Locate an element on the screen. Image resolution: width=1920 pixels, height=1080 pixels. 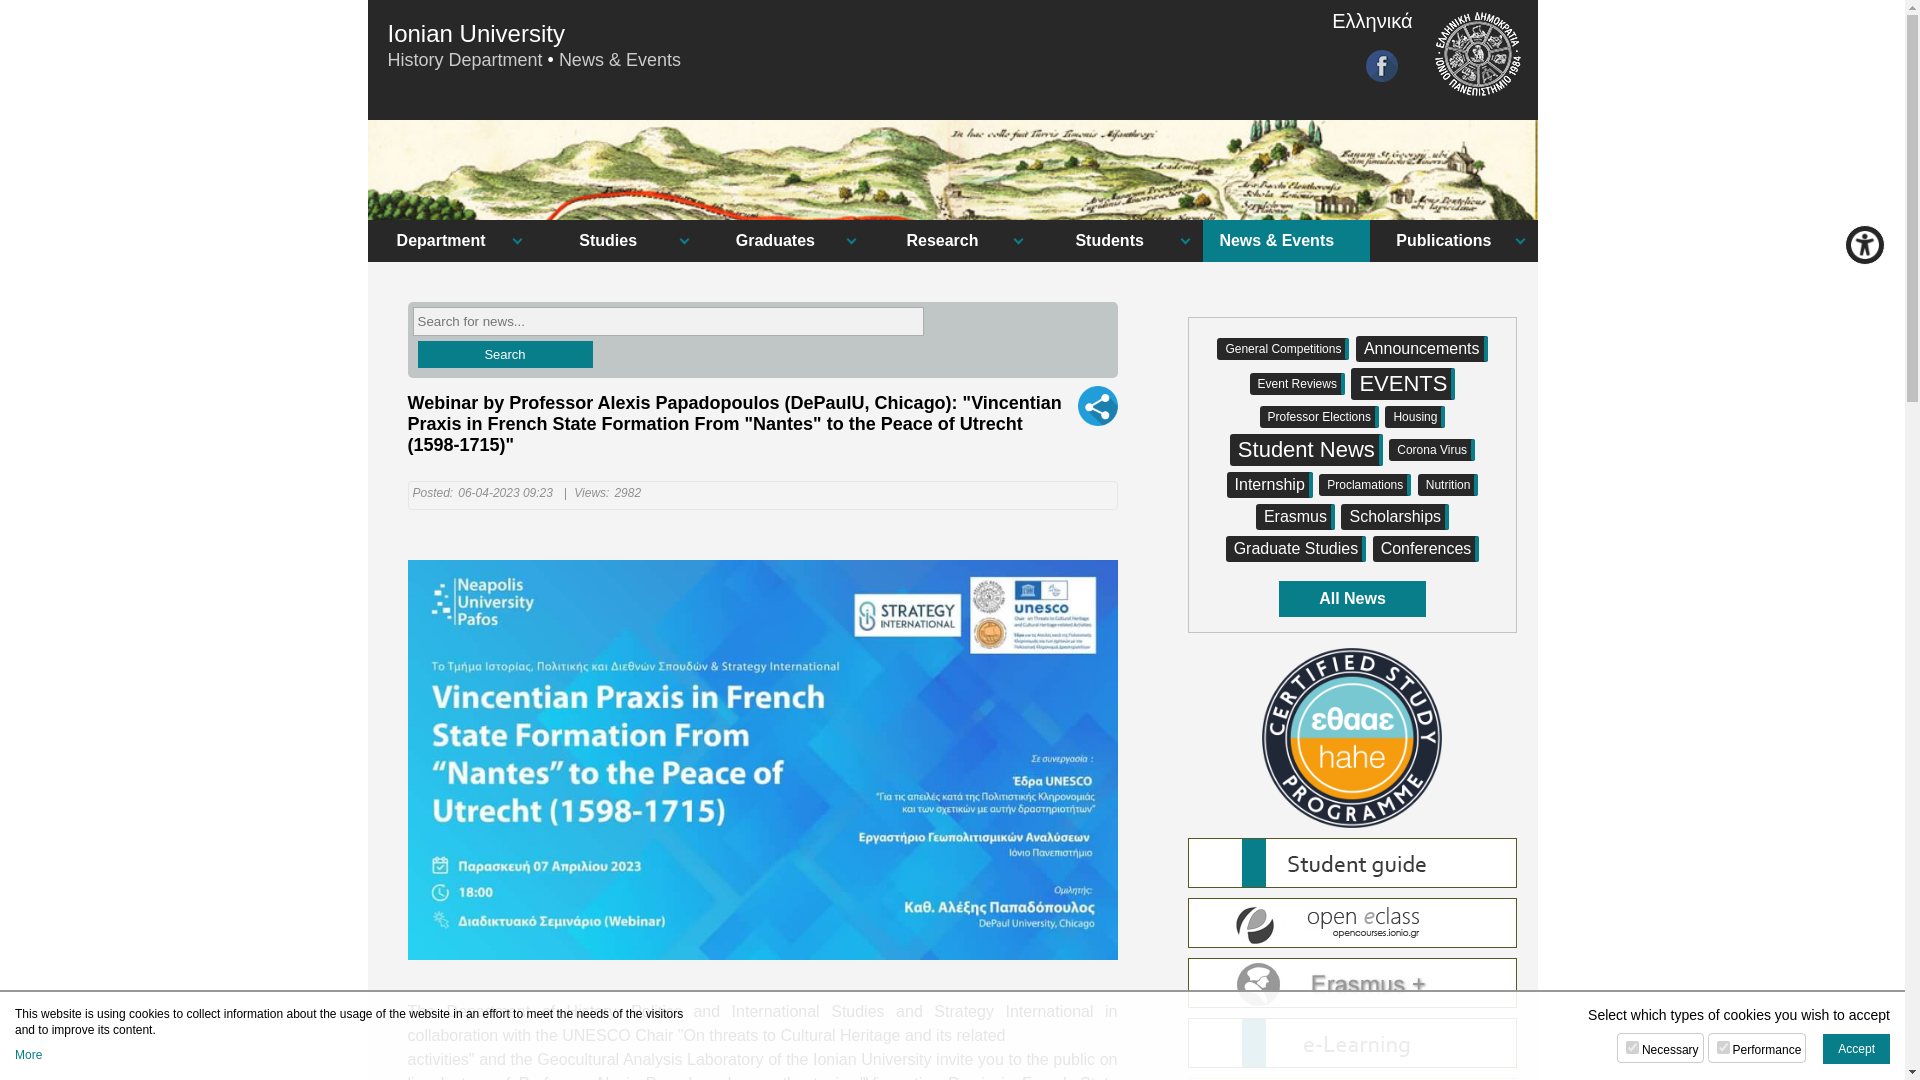
History Department is located at coordinates (465, 60).